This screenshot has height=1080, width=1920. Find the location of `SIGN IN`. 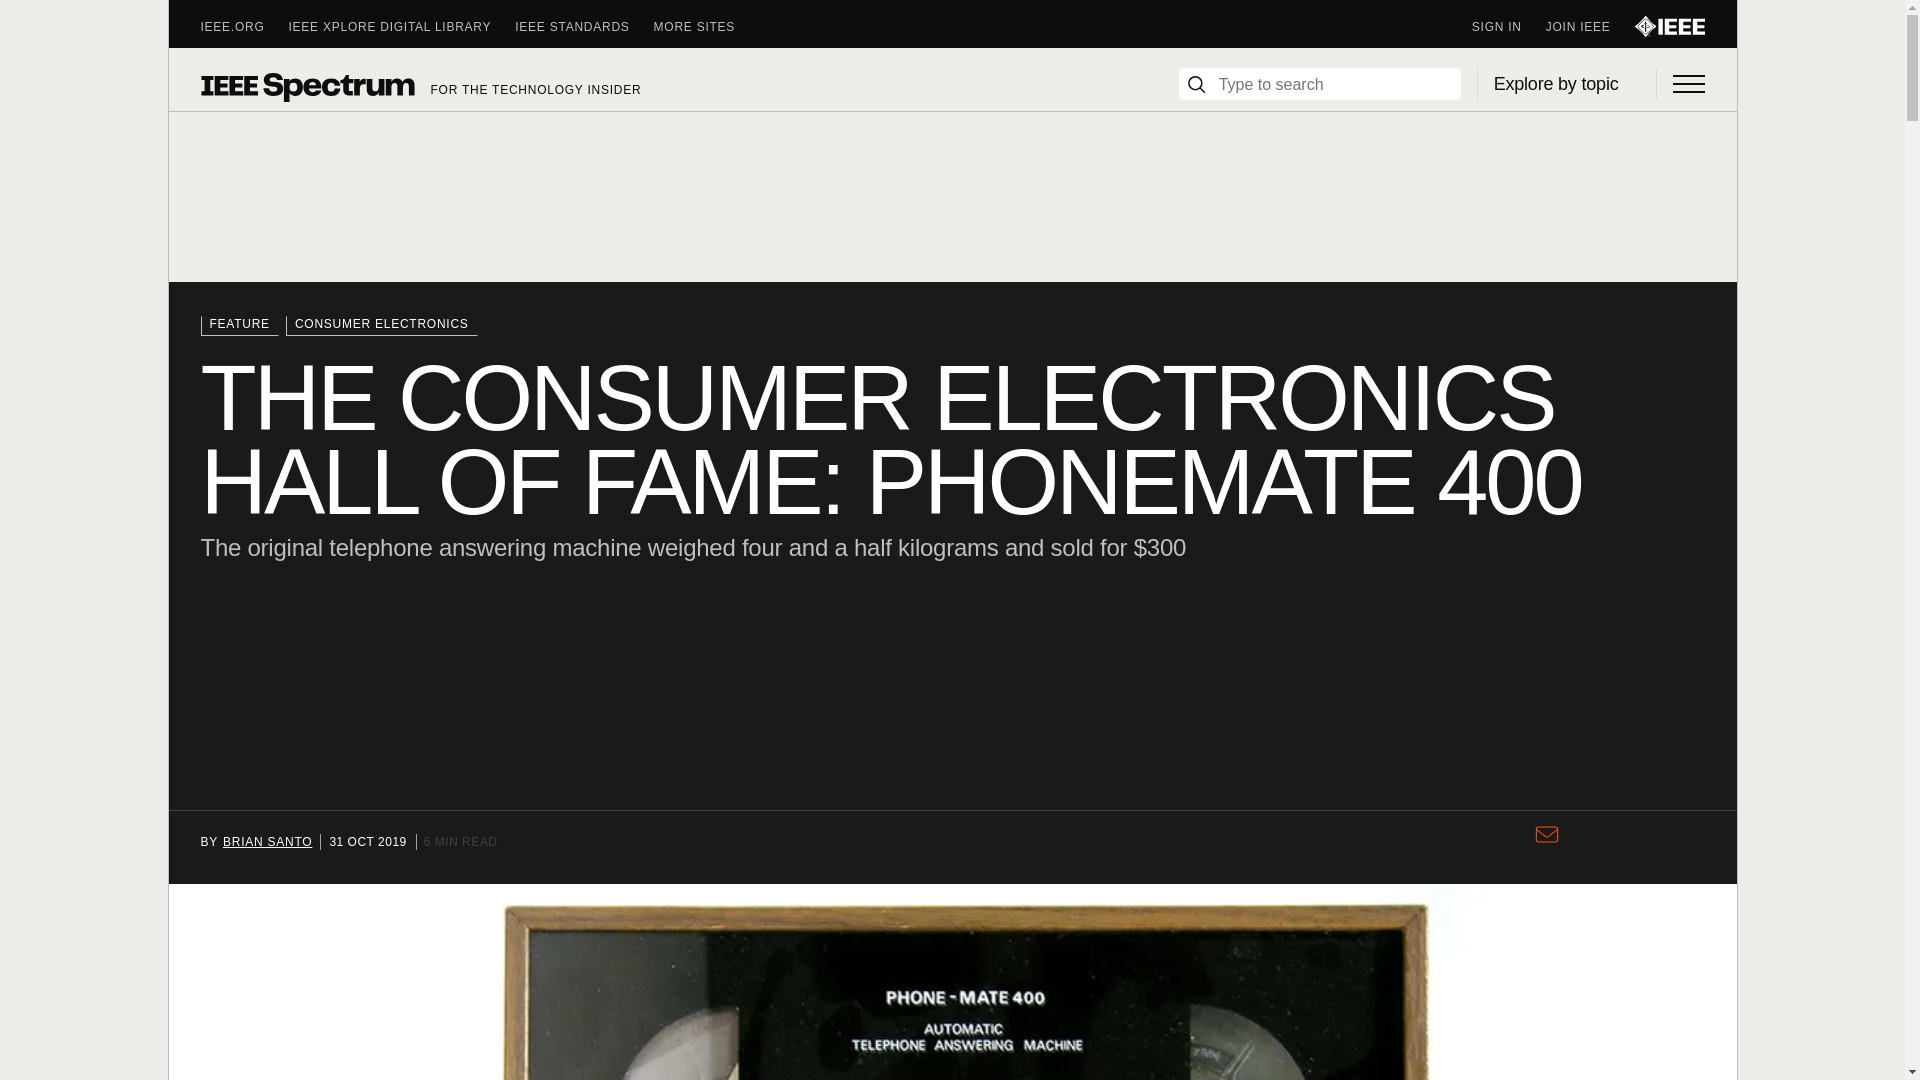

SIGN IN is located at coordinates (1508, 26).